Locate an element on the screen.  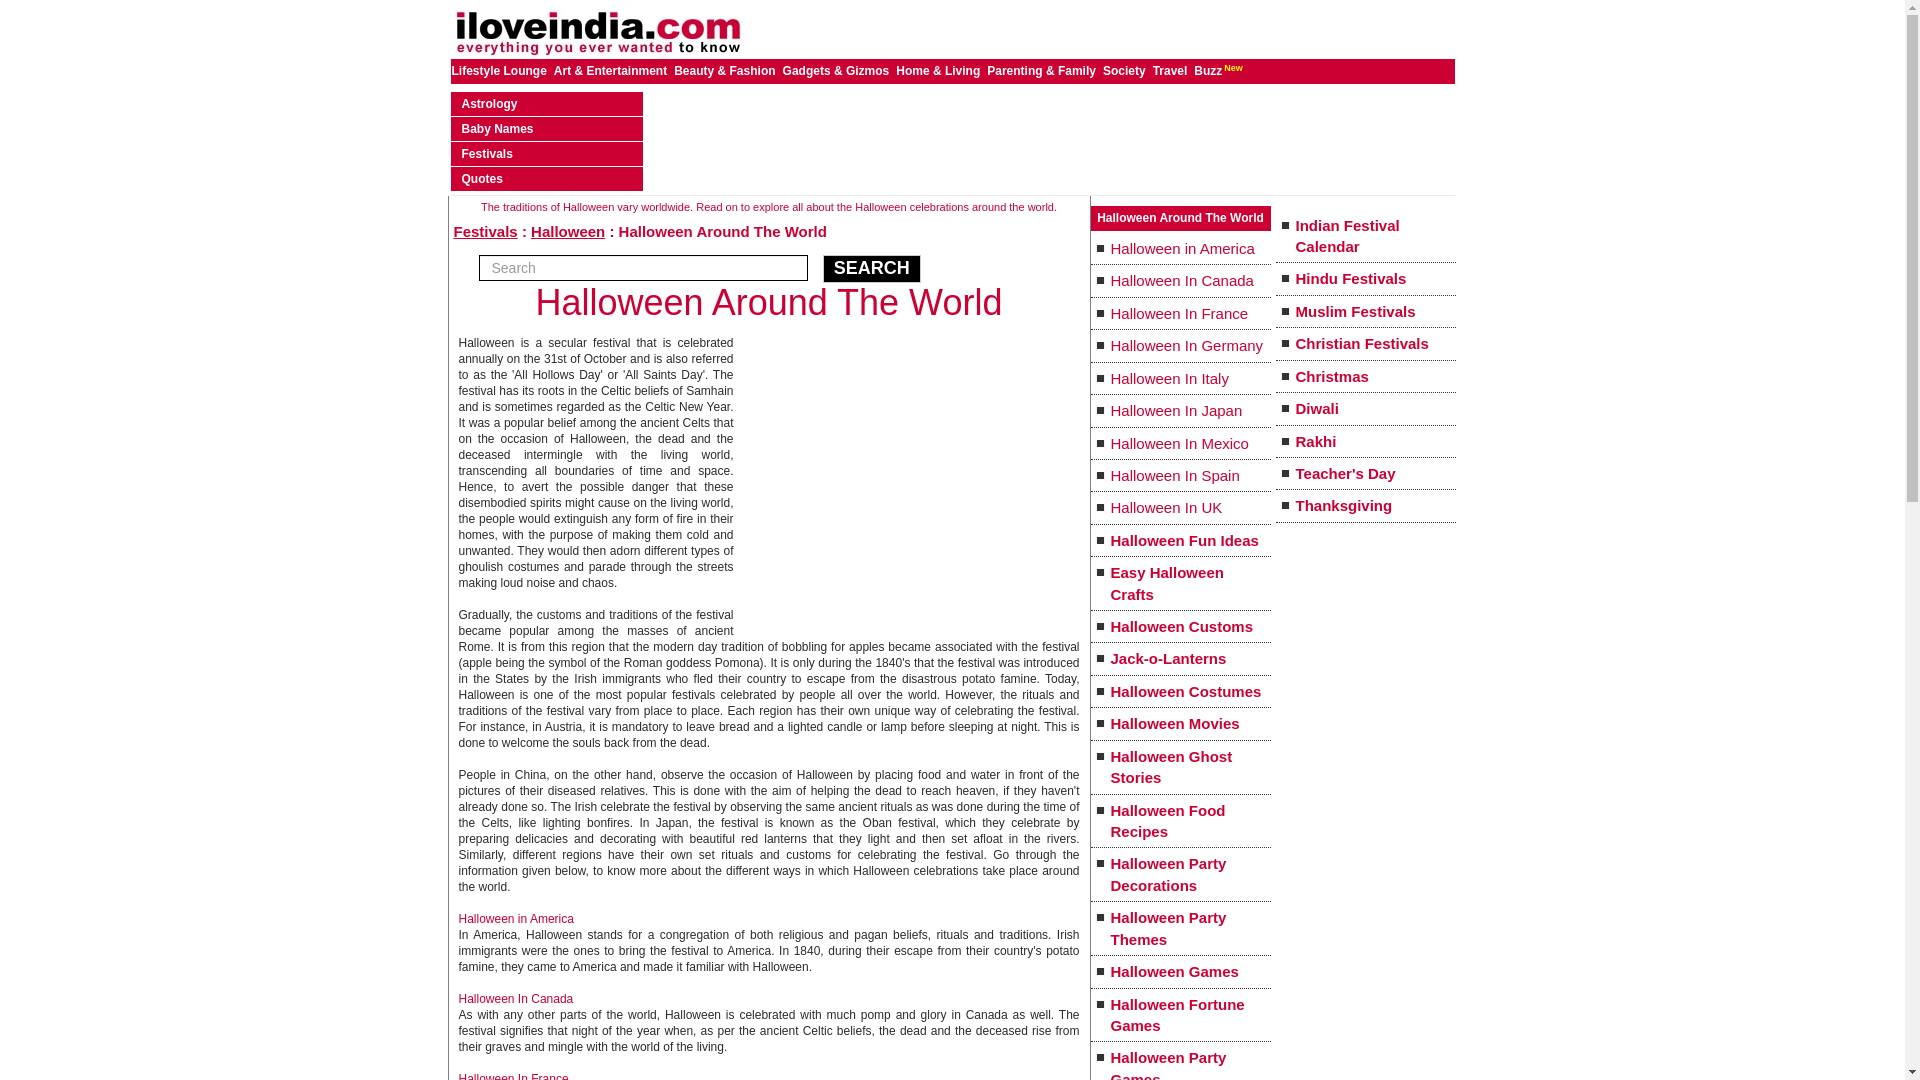
Halloween In Canada is located at coordinates (515, 998).